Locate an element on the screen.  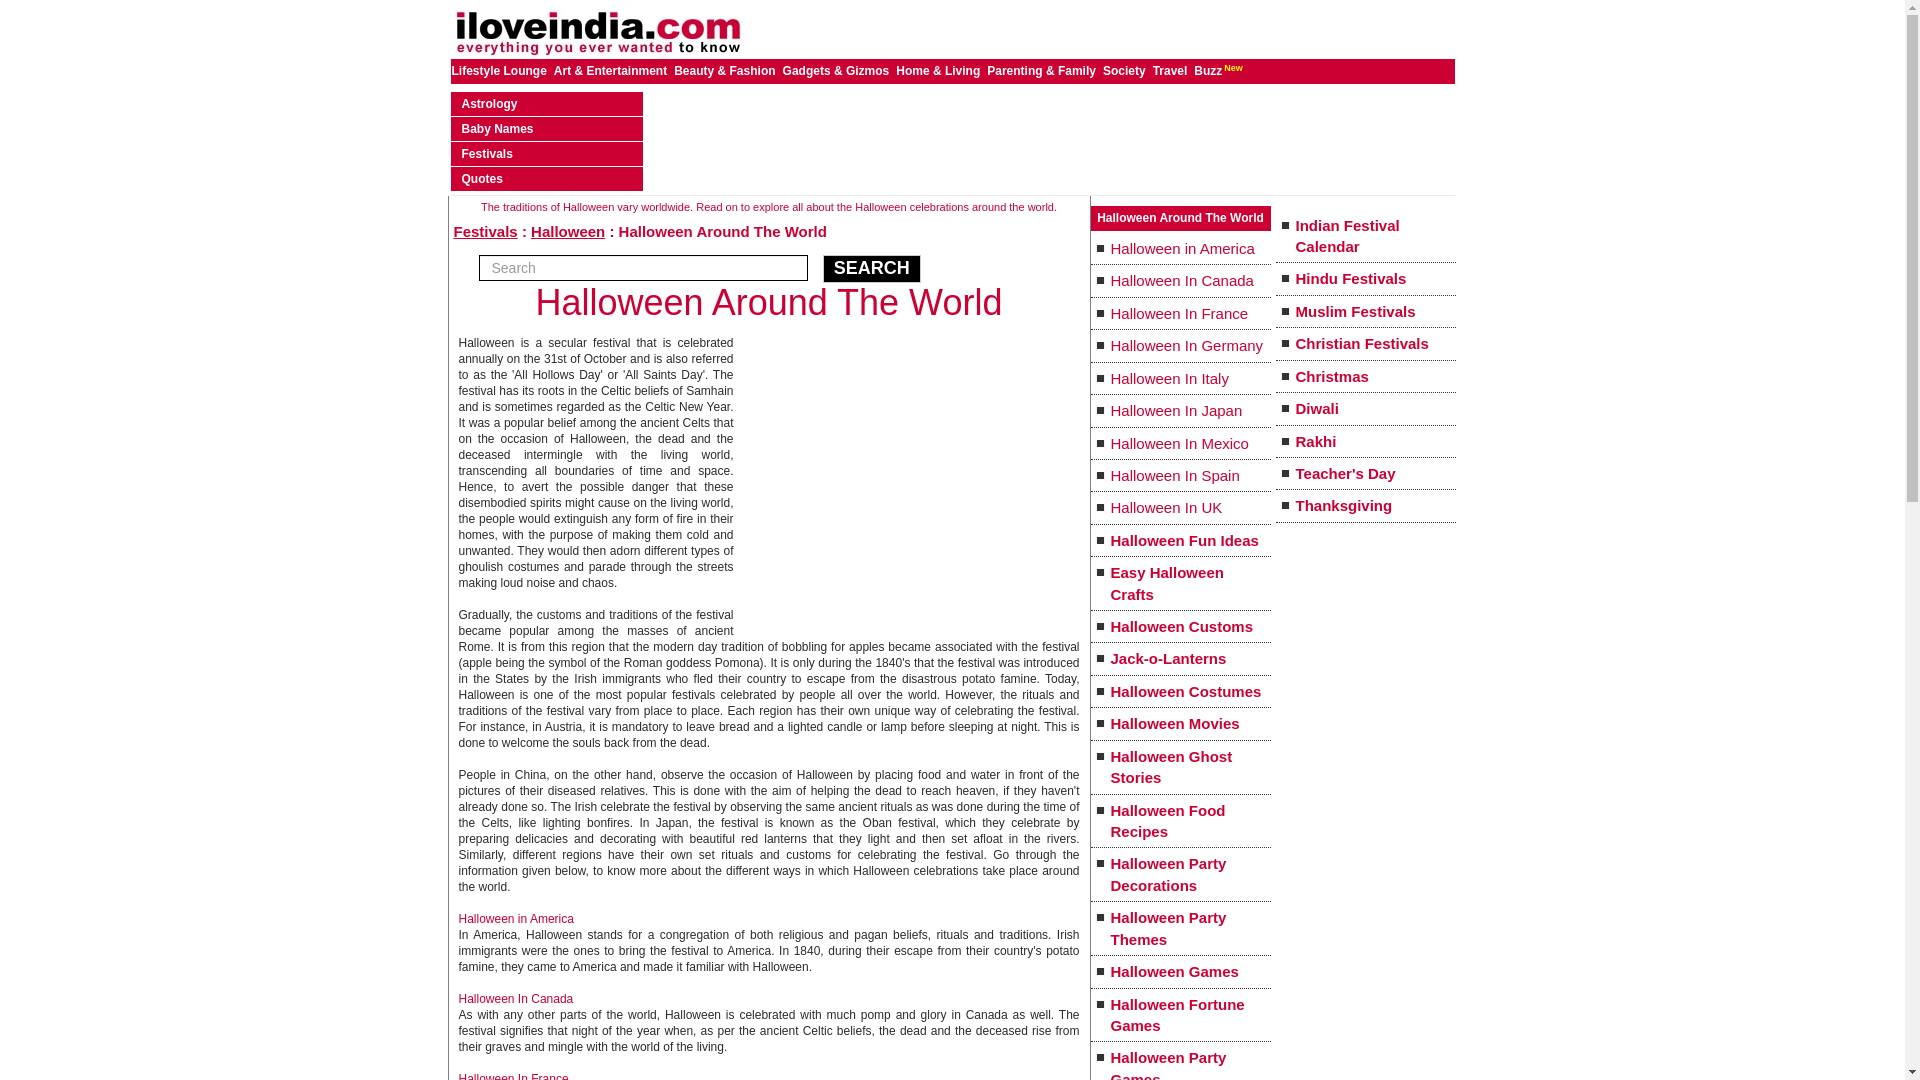
Halloween In Canada is located at coordinates (515, 998).